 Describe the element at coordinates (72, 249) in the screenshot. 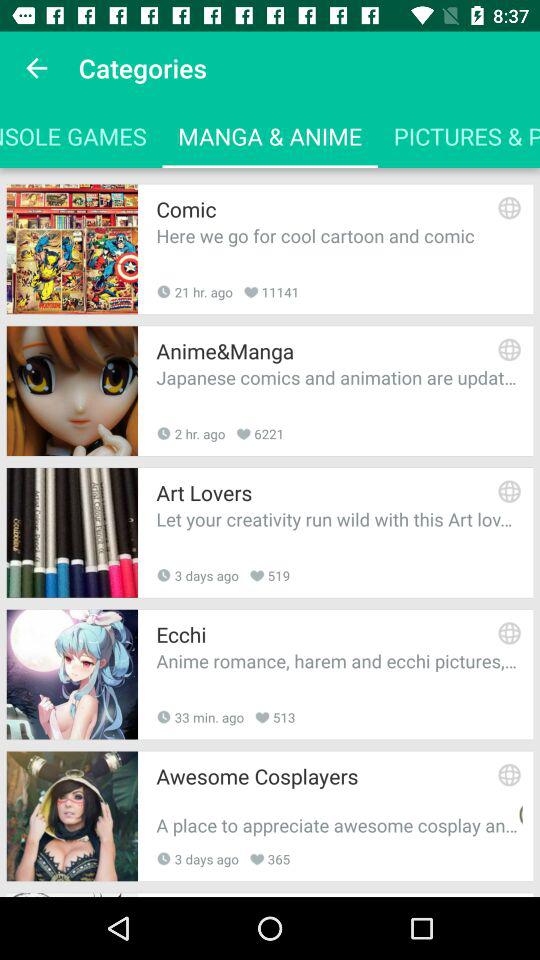

I see `click on the first image` at that location.